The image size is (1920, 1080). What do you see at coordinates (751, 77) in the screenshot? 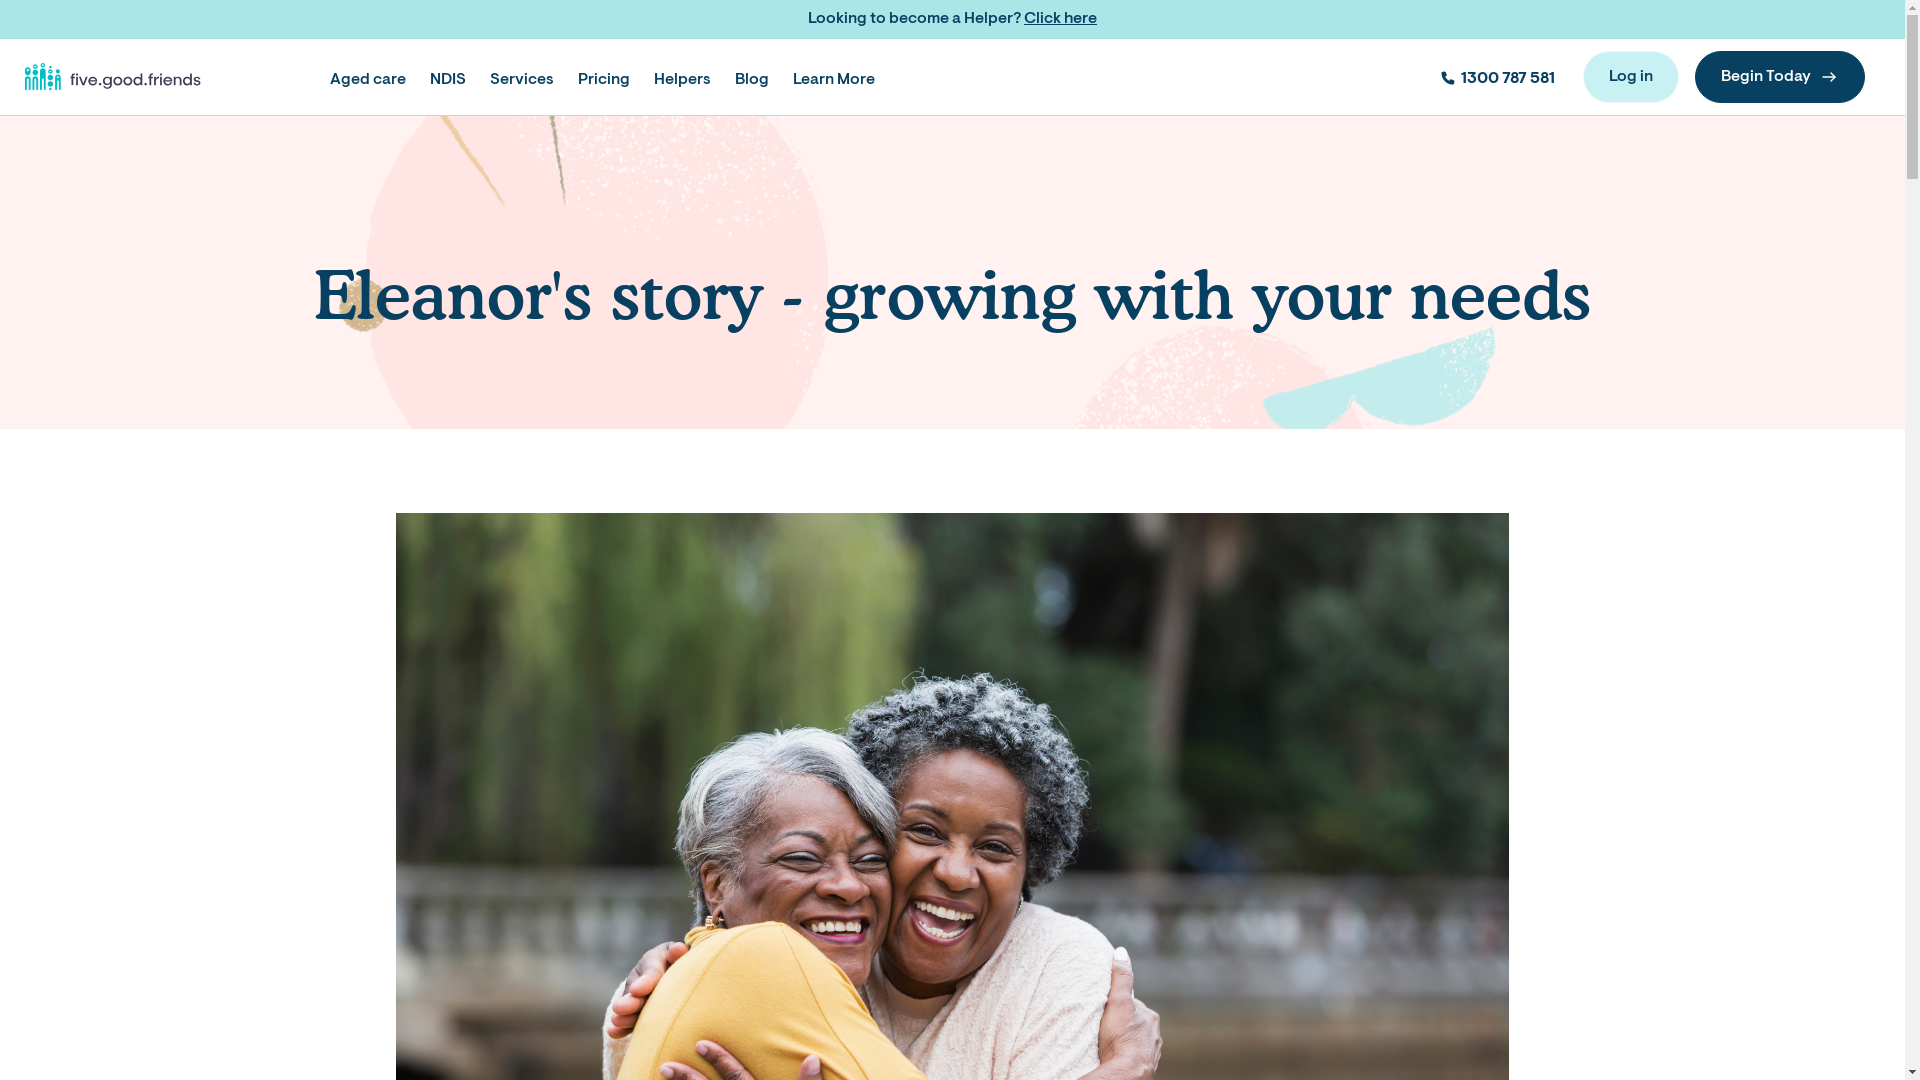
I see `Blog` at bounding box center [751, 77].